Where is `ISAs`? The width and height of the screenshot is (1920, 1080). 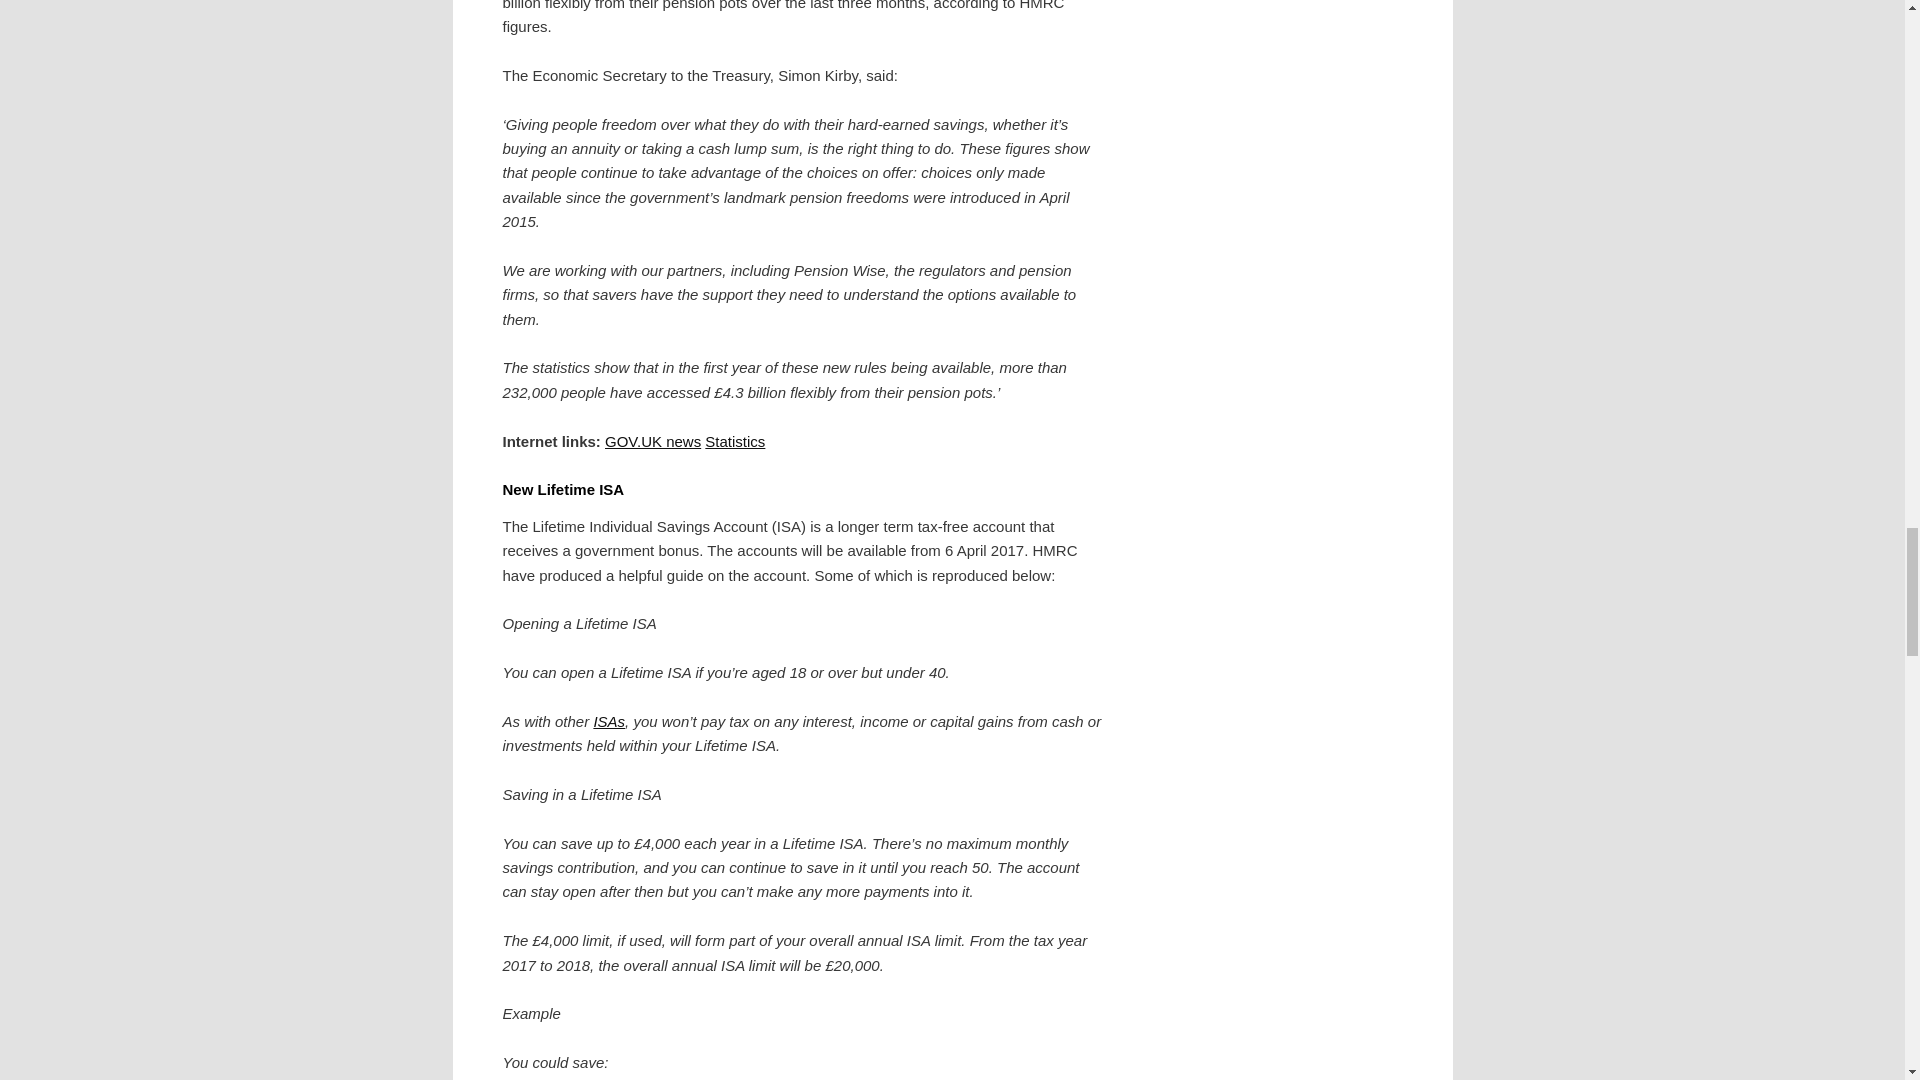
ISAs is located at coordinates (609, 721).